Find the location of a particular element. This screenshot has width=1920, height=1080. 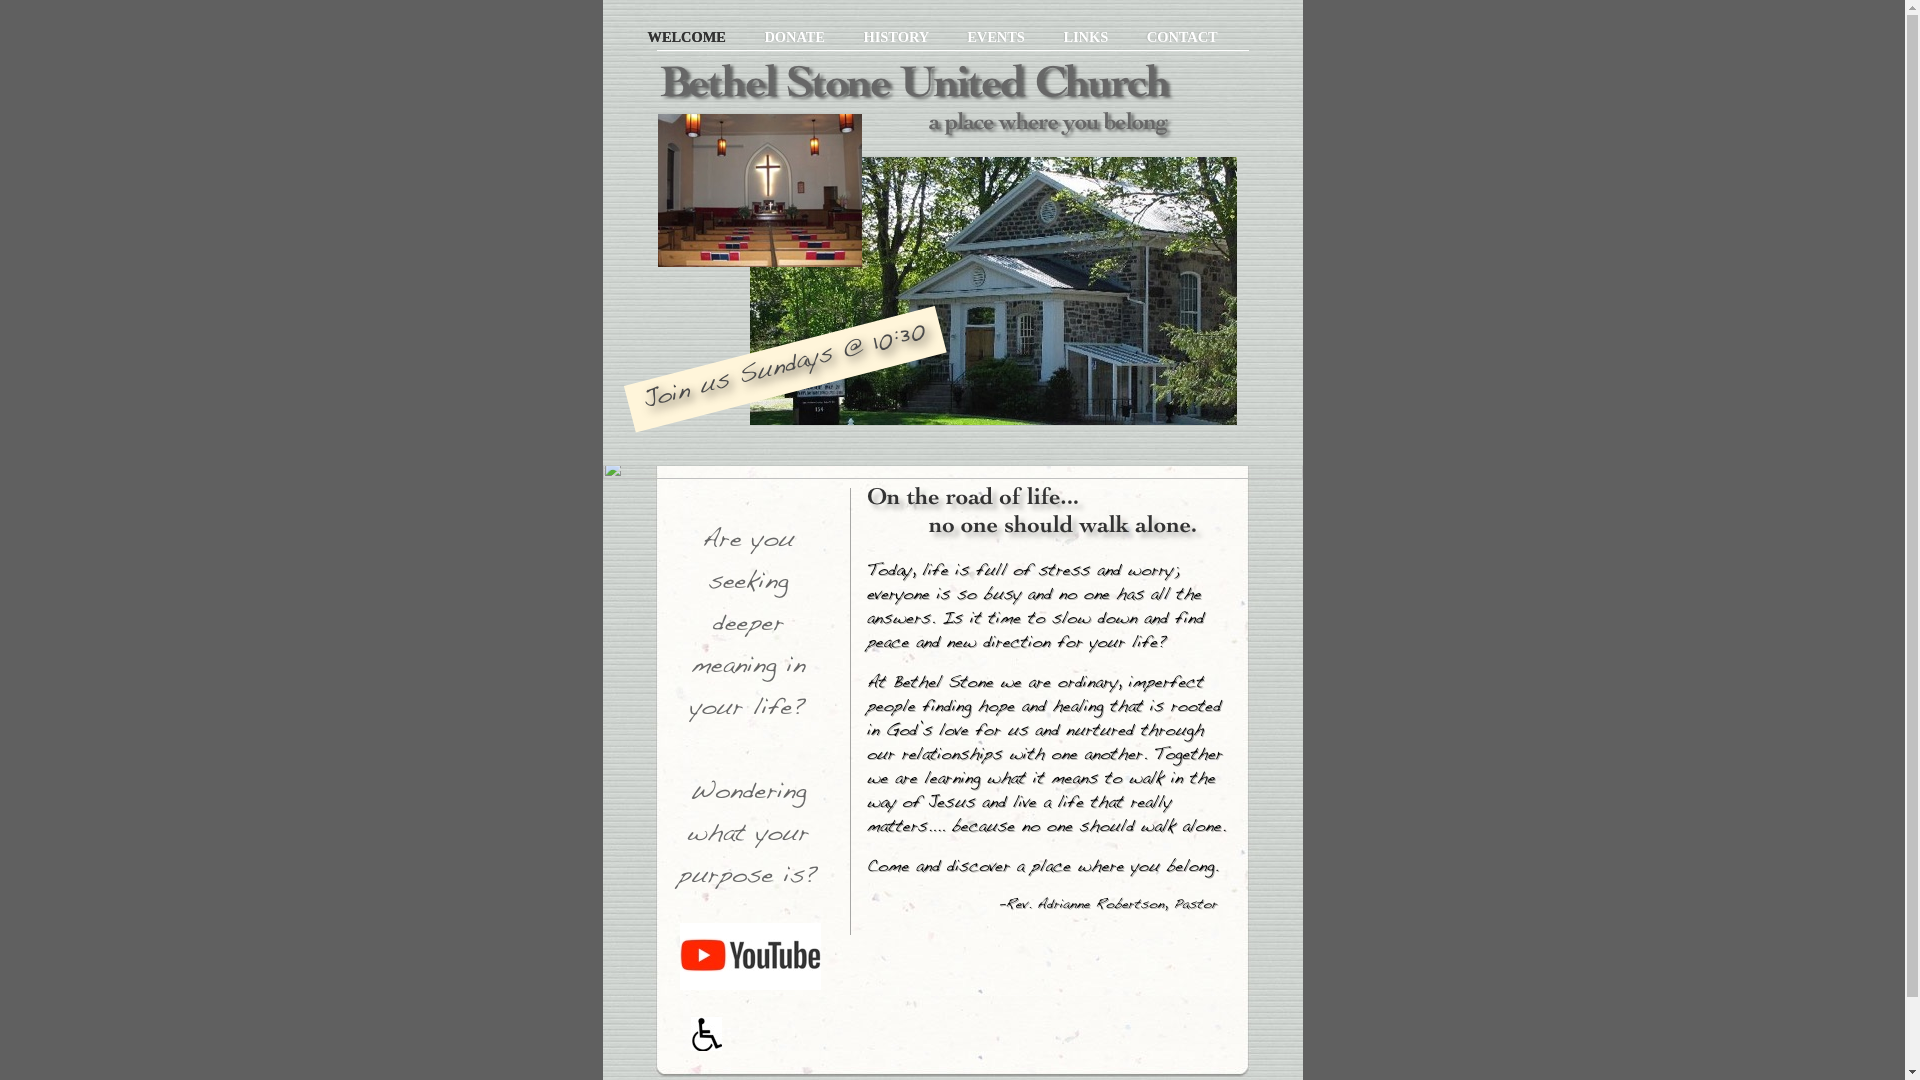

https://www.youtube.com/channel/UCg22I2zKgs8gYWYCLoP9URw is located at coordinates (750, 990).